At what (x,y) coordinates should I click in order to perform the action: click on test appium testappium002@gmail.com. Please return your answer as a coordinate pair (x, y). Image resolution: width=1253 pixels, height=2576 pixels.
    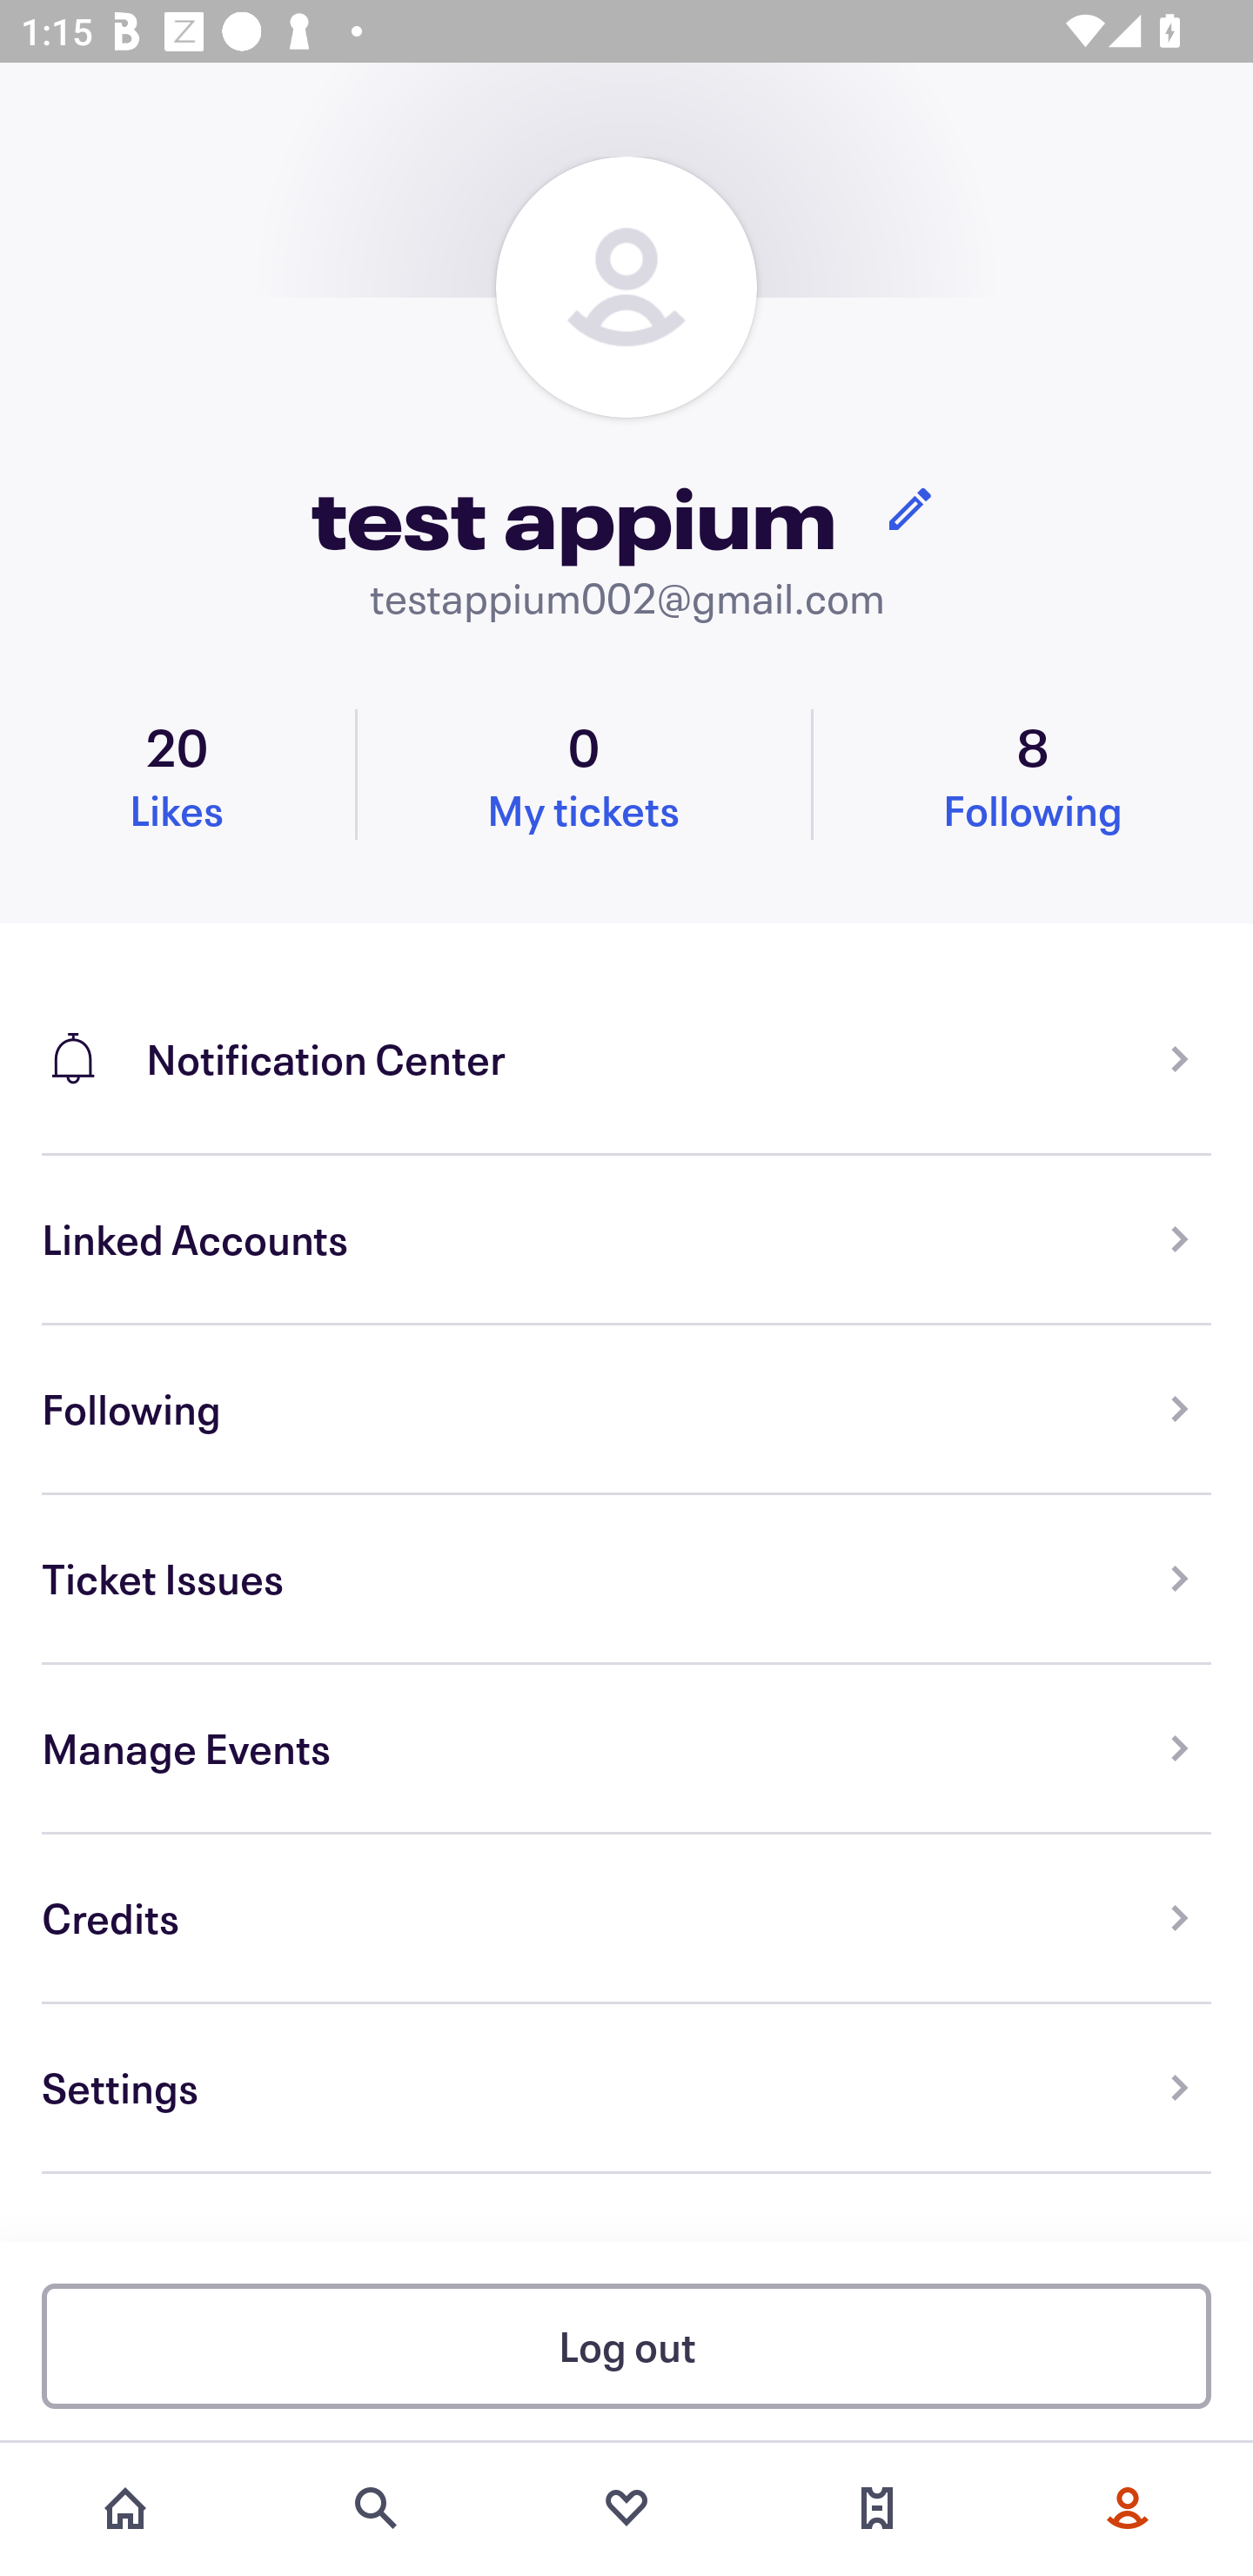
    Looking at the image, I should click on (626, 392).